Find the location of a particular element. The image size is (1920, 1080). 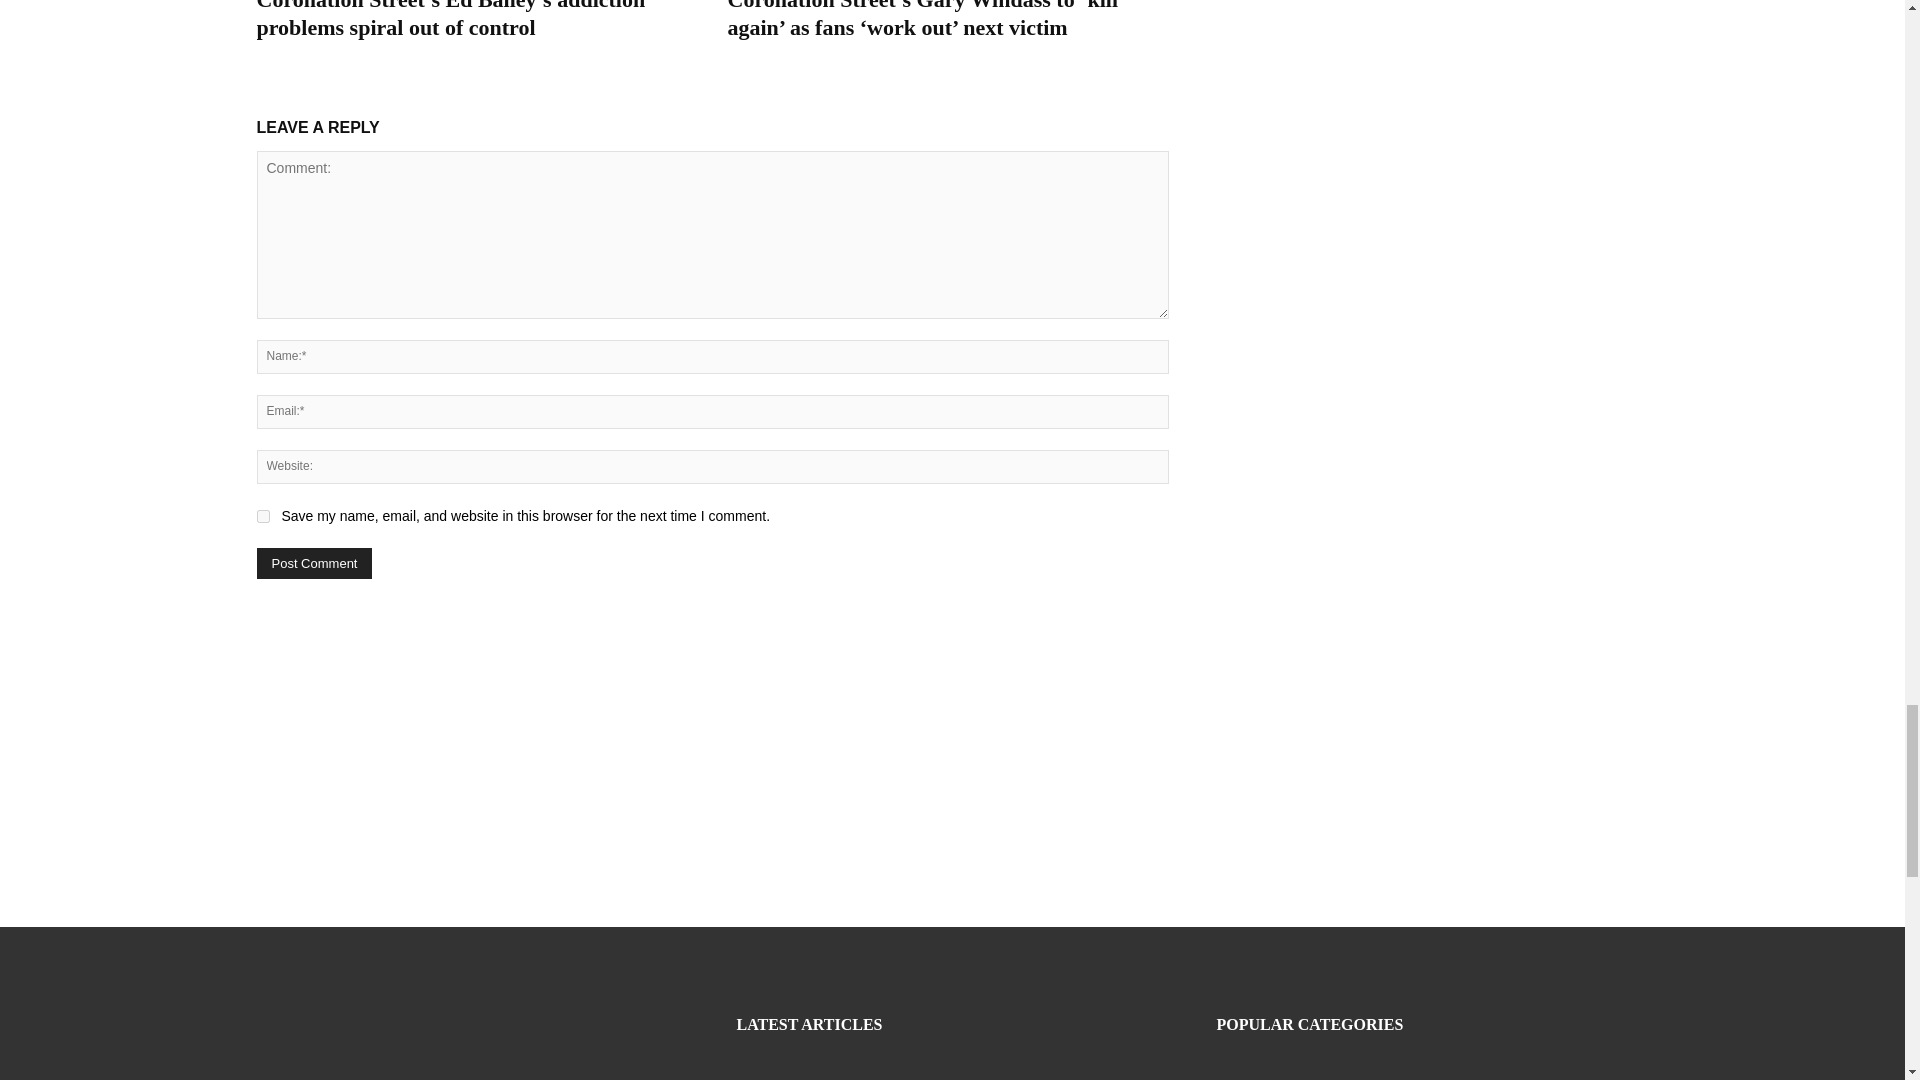

yes is located at coordinates (262, 516).